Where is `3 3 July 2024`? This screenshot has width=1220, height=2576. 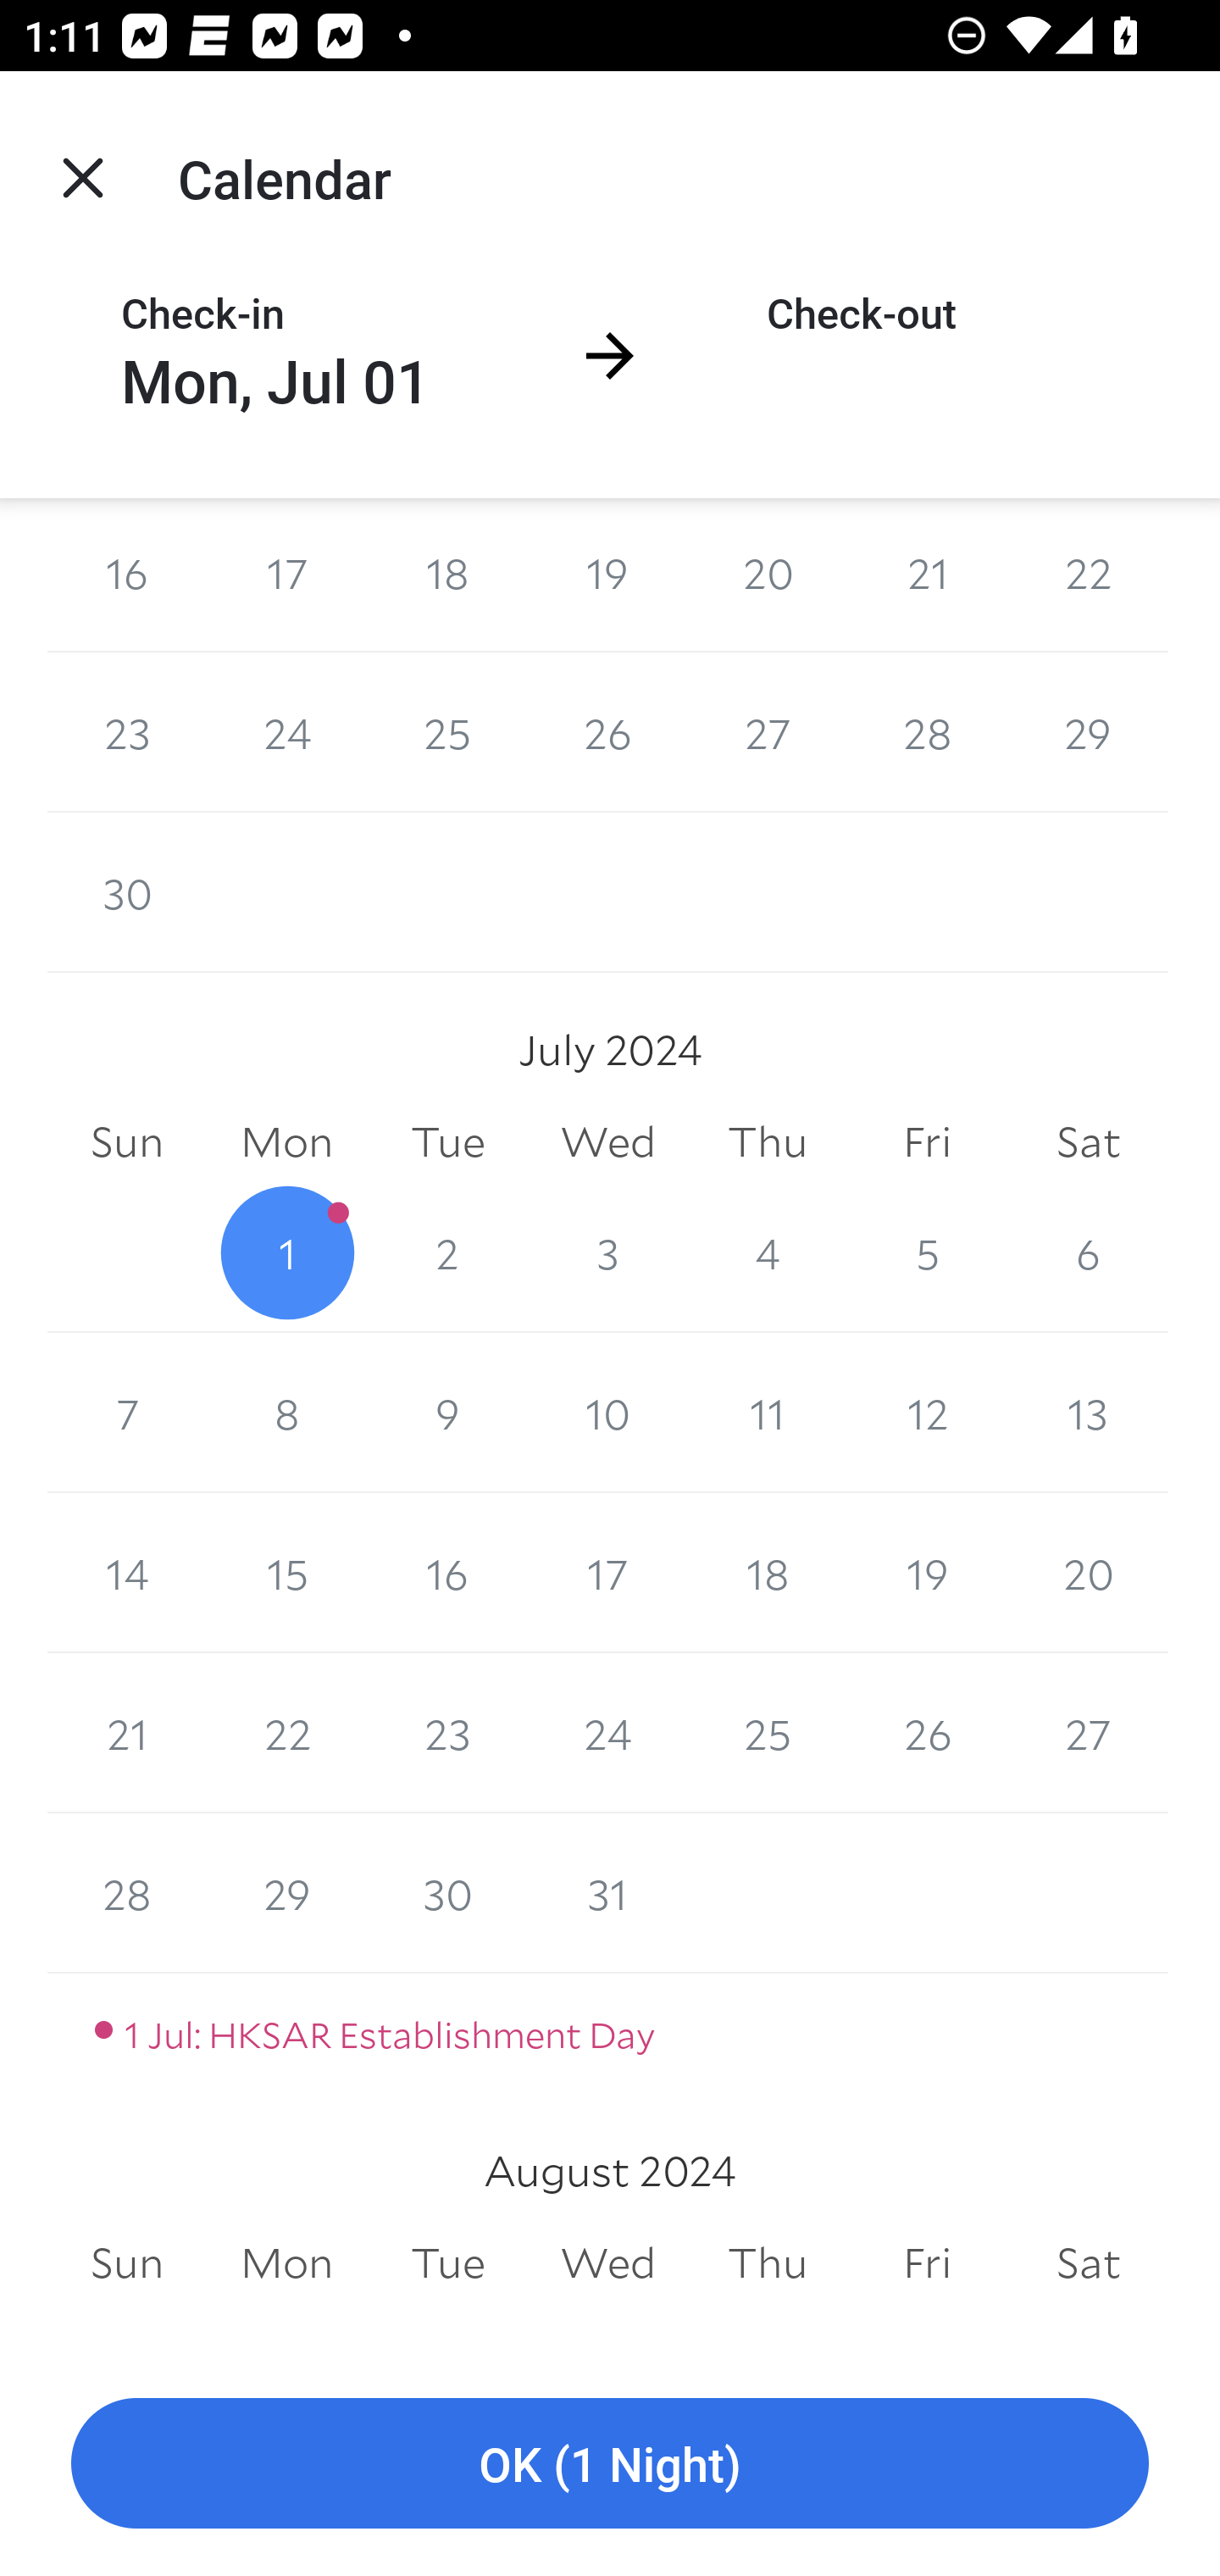 3 3 July 2024 is located at coordinates (608, 1252).